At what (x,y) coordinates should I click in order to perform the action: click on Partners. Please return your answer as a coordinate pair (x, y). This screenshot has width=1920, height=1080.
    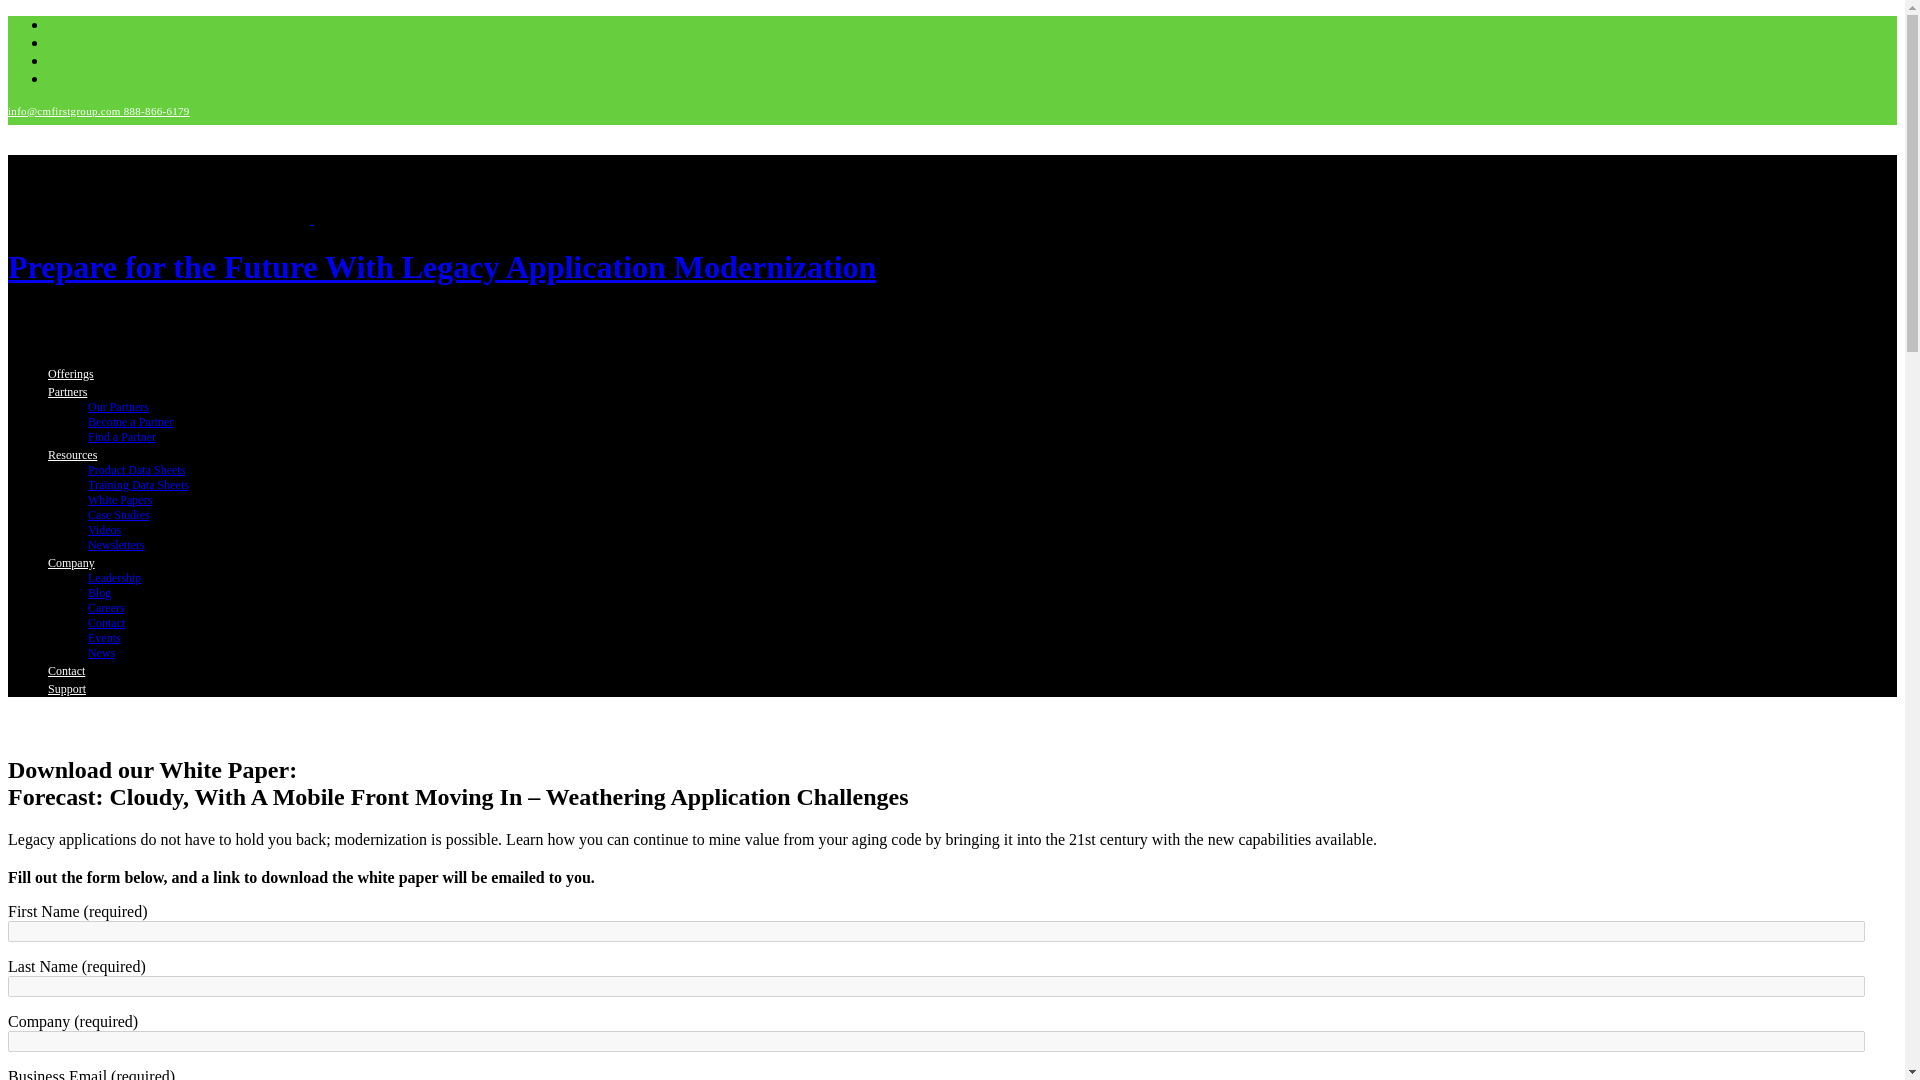
    Looking at the image, I should click on (67, 391).